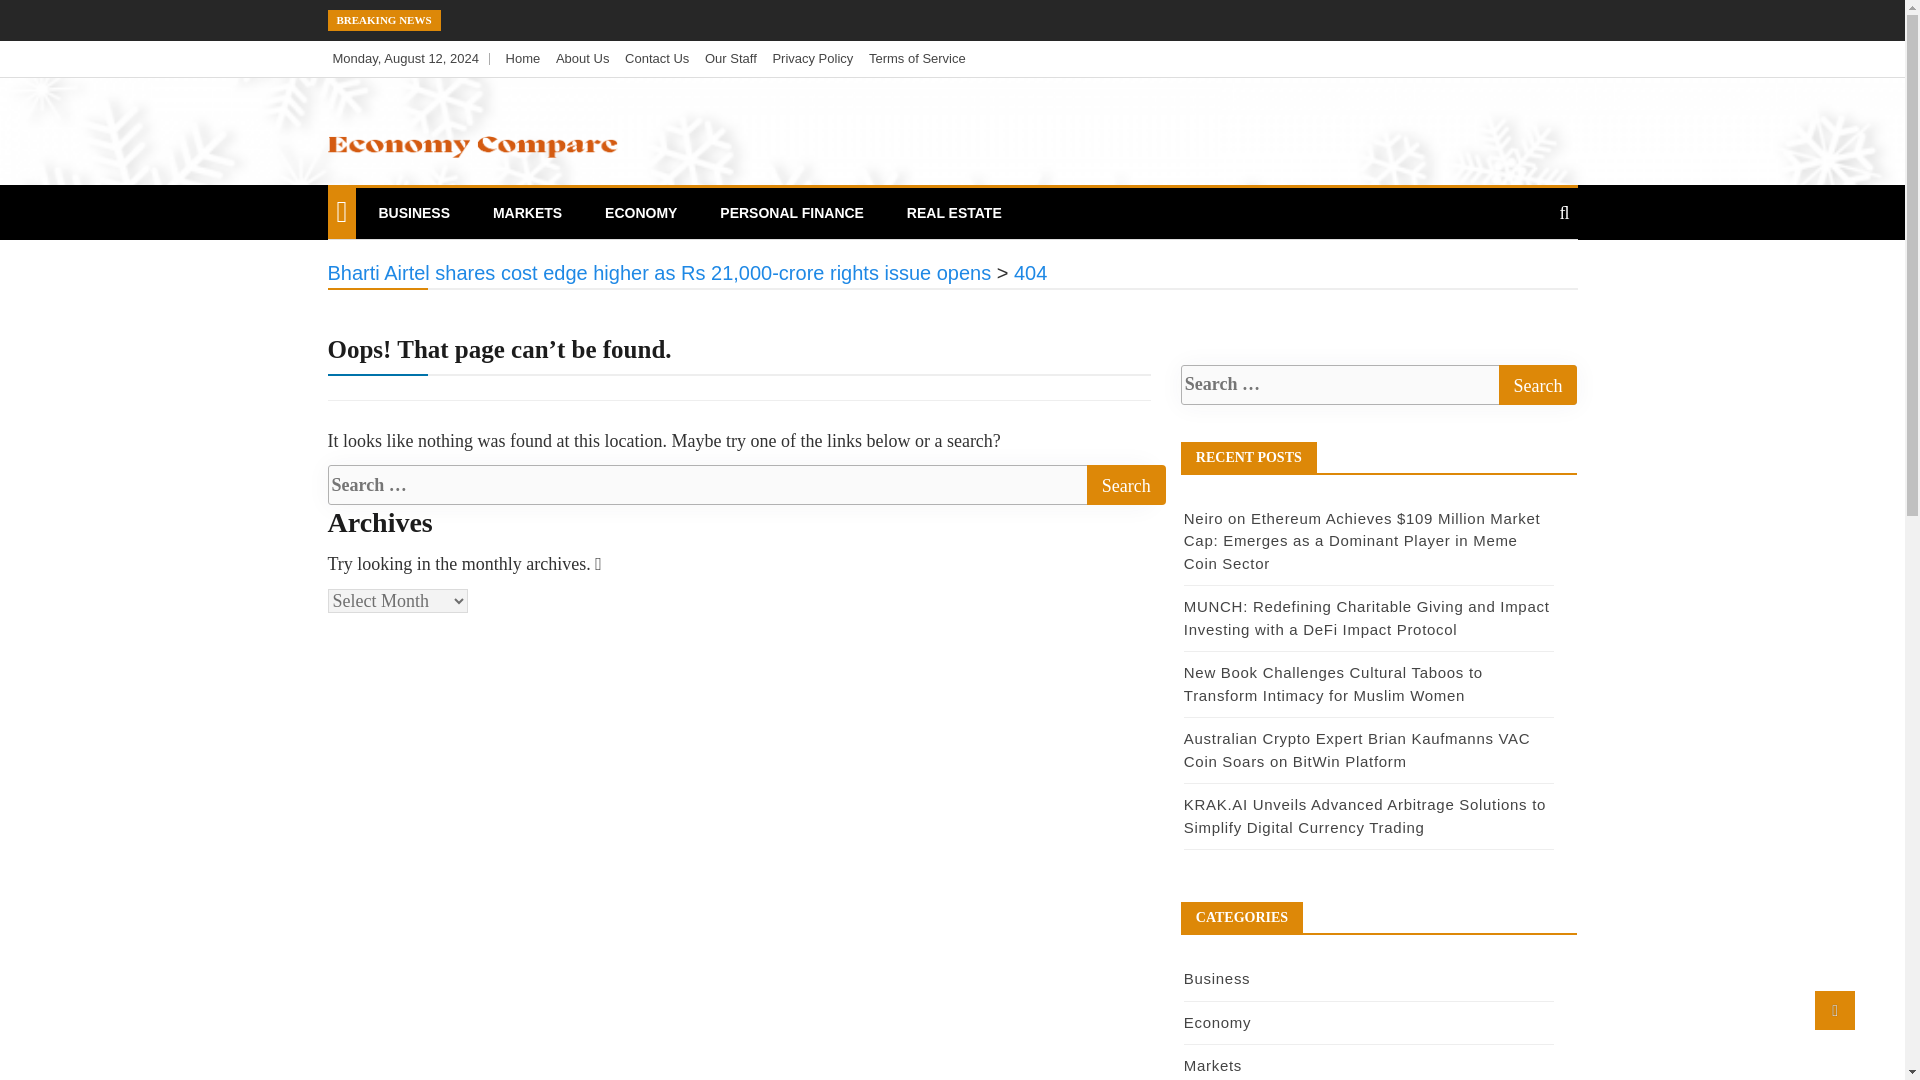 Image resolution: width=1920 pixels, height=1080 pixels. Describe the element at coordinates (1030, 273) in the screenshot. I see `Go to 404.` at that location.